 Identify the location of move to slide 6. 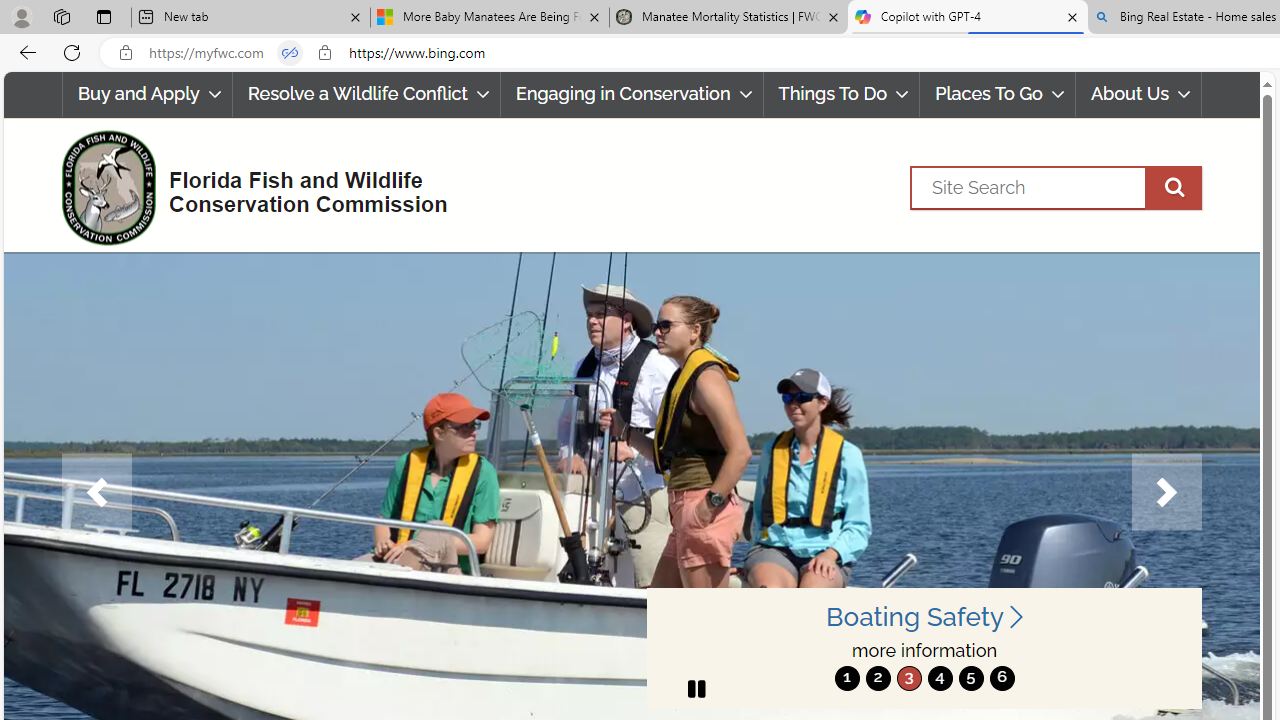
(1002, 678).